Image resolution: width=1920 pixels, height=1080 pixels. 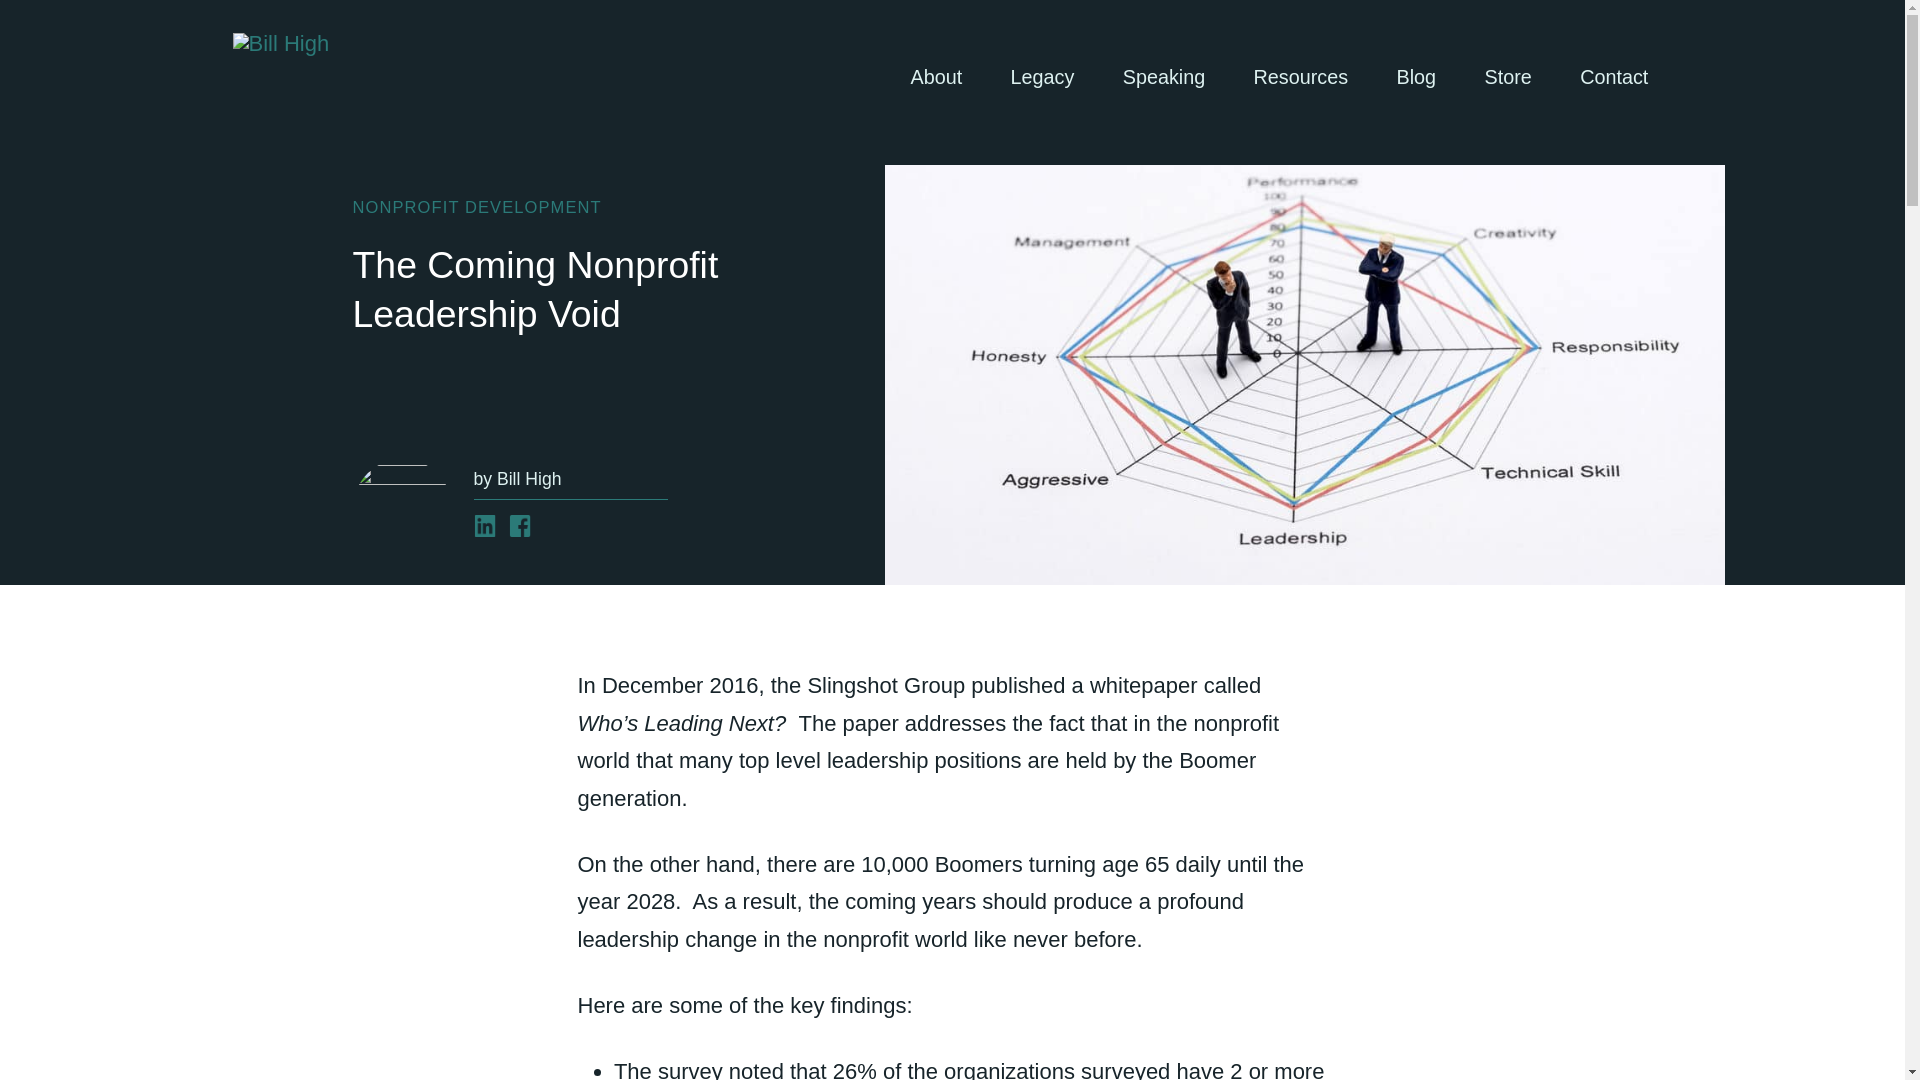 I want to click on Store, so click(x=1507, y=76).